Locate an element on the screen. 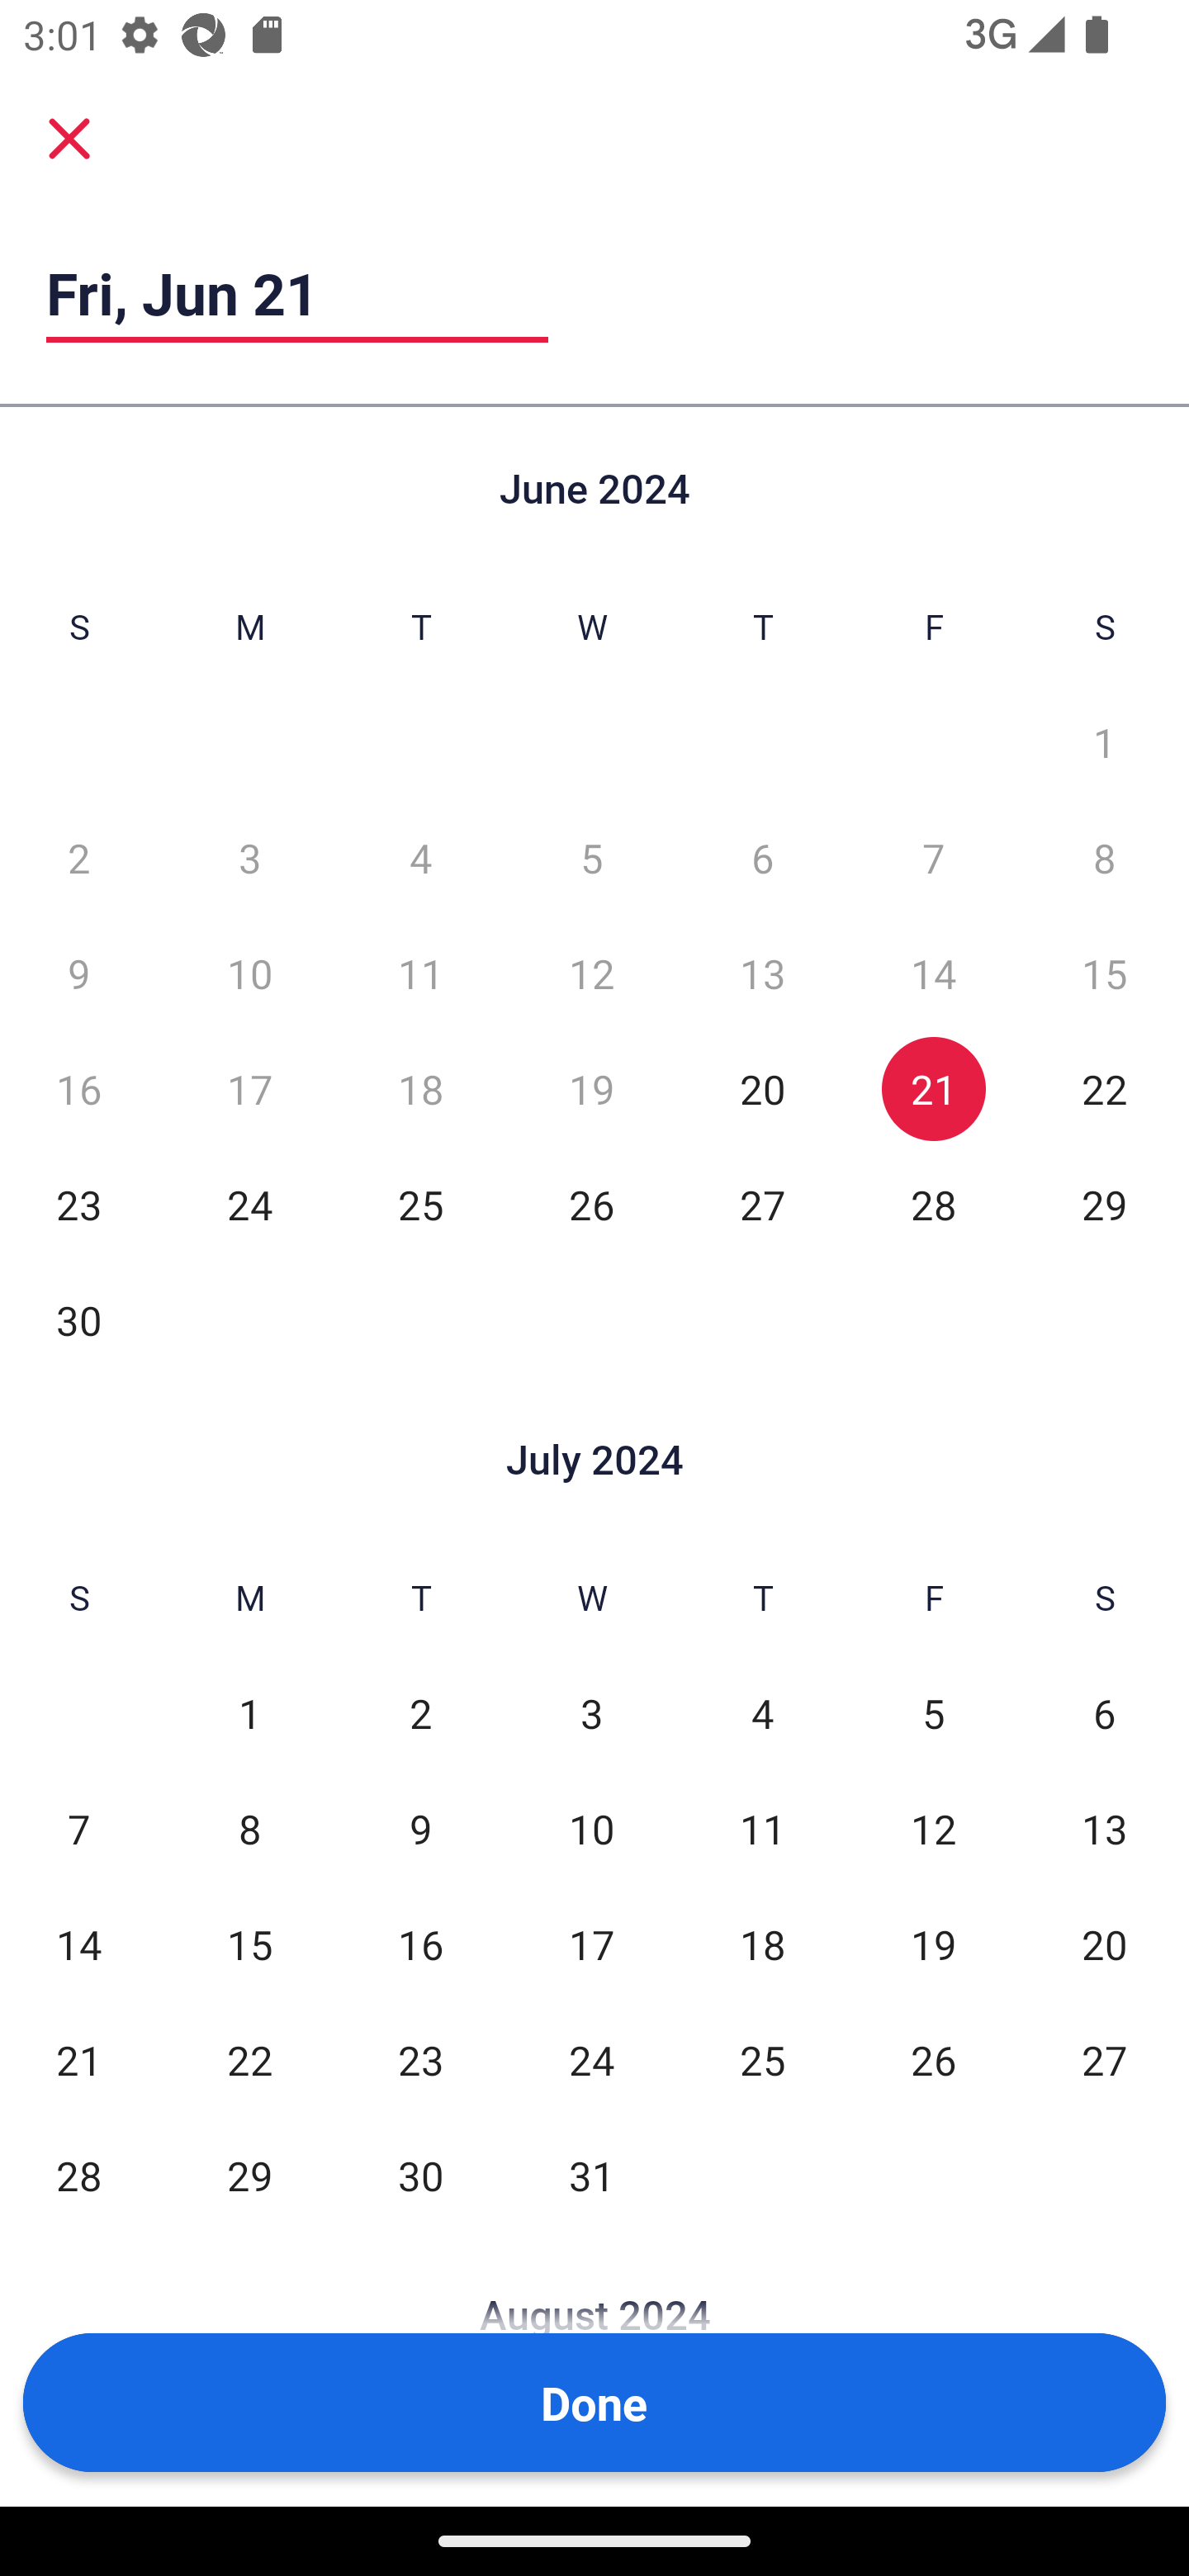 The image size is (1189, 2576). 14 Sun, Jul 14, Not Selected is located at coordinates (78, 1944).